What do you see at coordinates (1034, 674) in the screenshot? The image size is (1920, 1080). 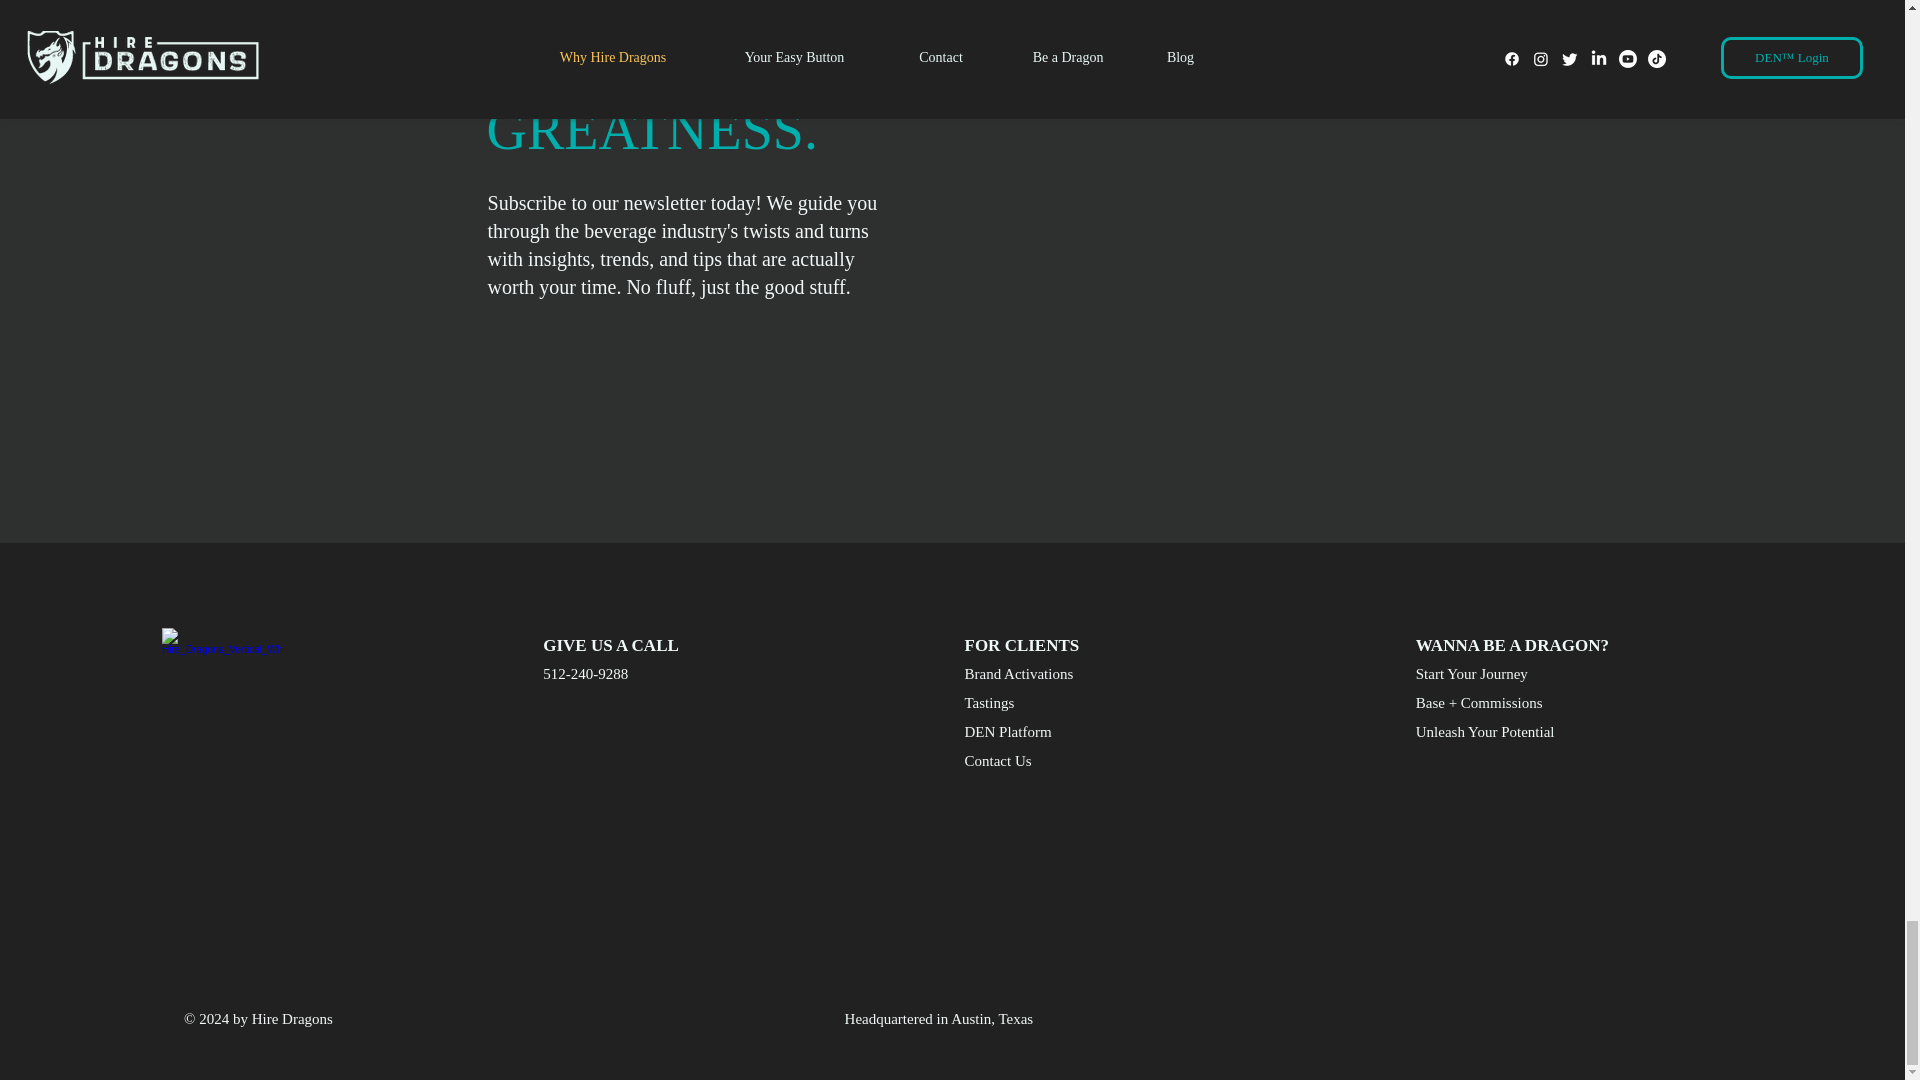 I see `Brand Activations` at bounding box center [1034, 674].